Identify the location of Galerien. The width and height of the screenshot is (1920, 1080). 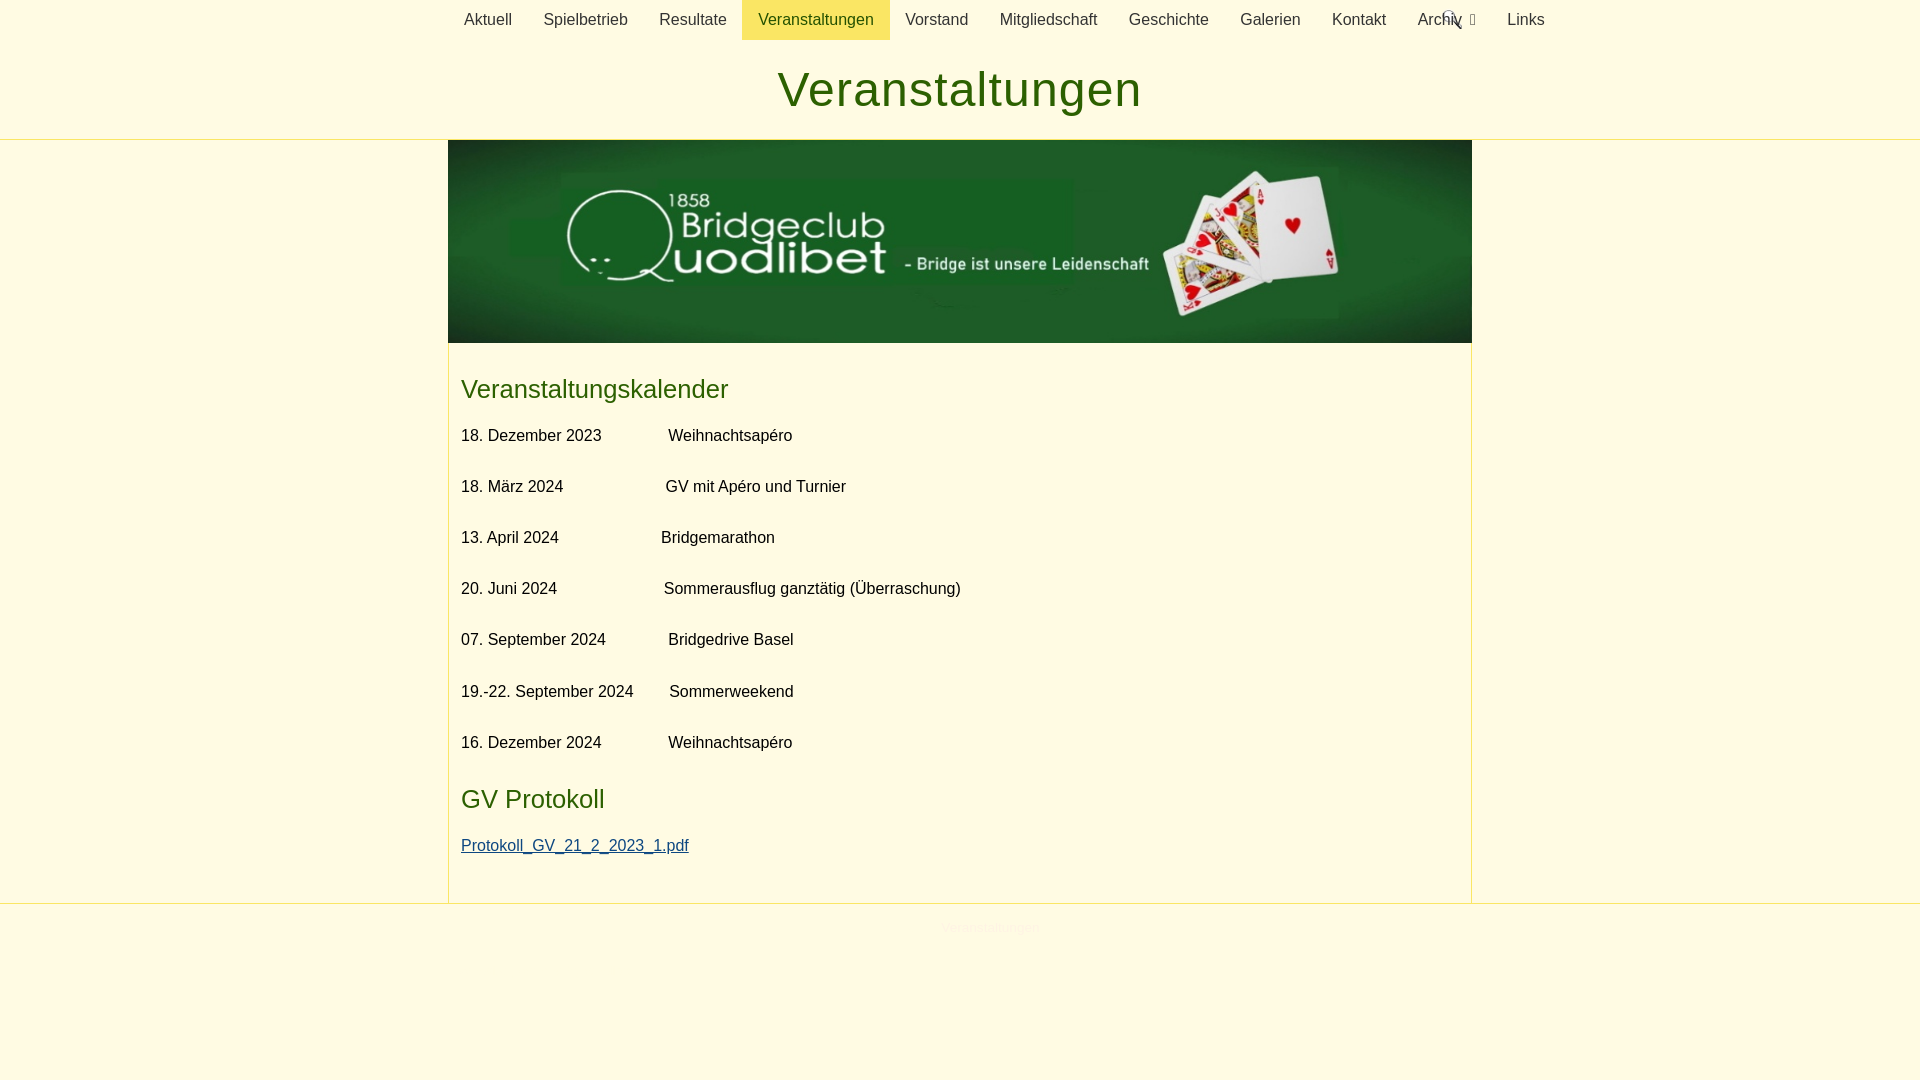
(1270, 20).